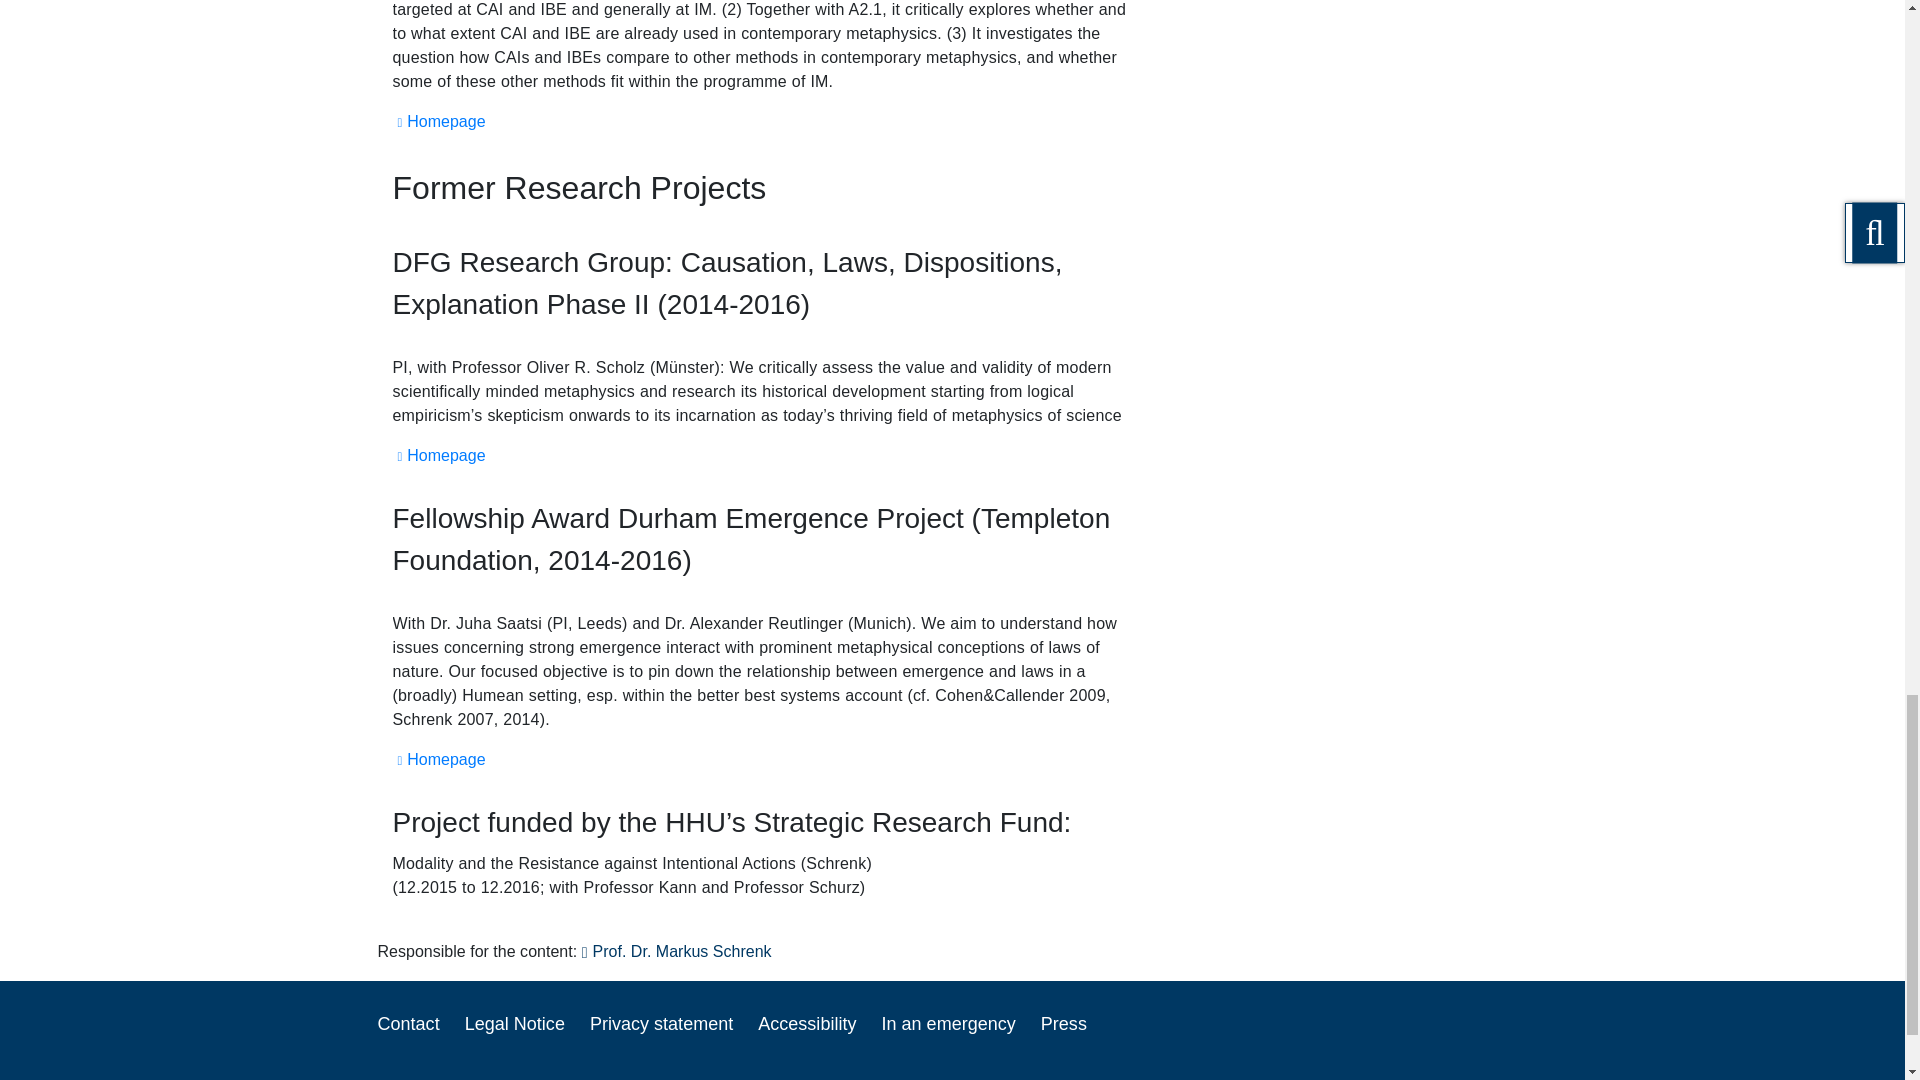 This screenshot has height=1080, width=1920. I want to click on externer Link in neuem Fenster, so click(438, 456).